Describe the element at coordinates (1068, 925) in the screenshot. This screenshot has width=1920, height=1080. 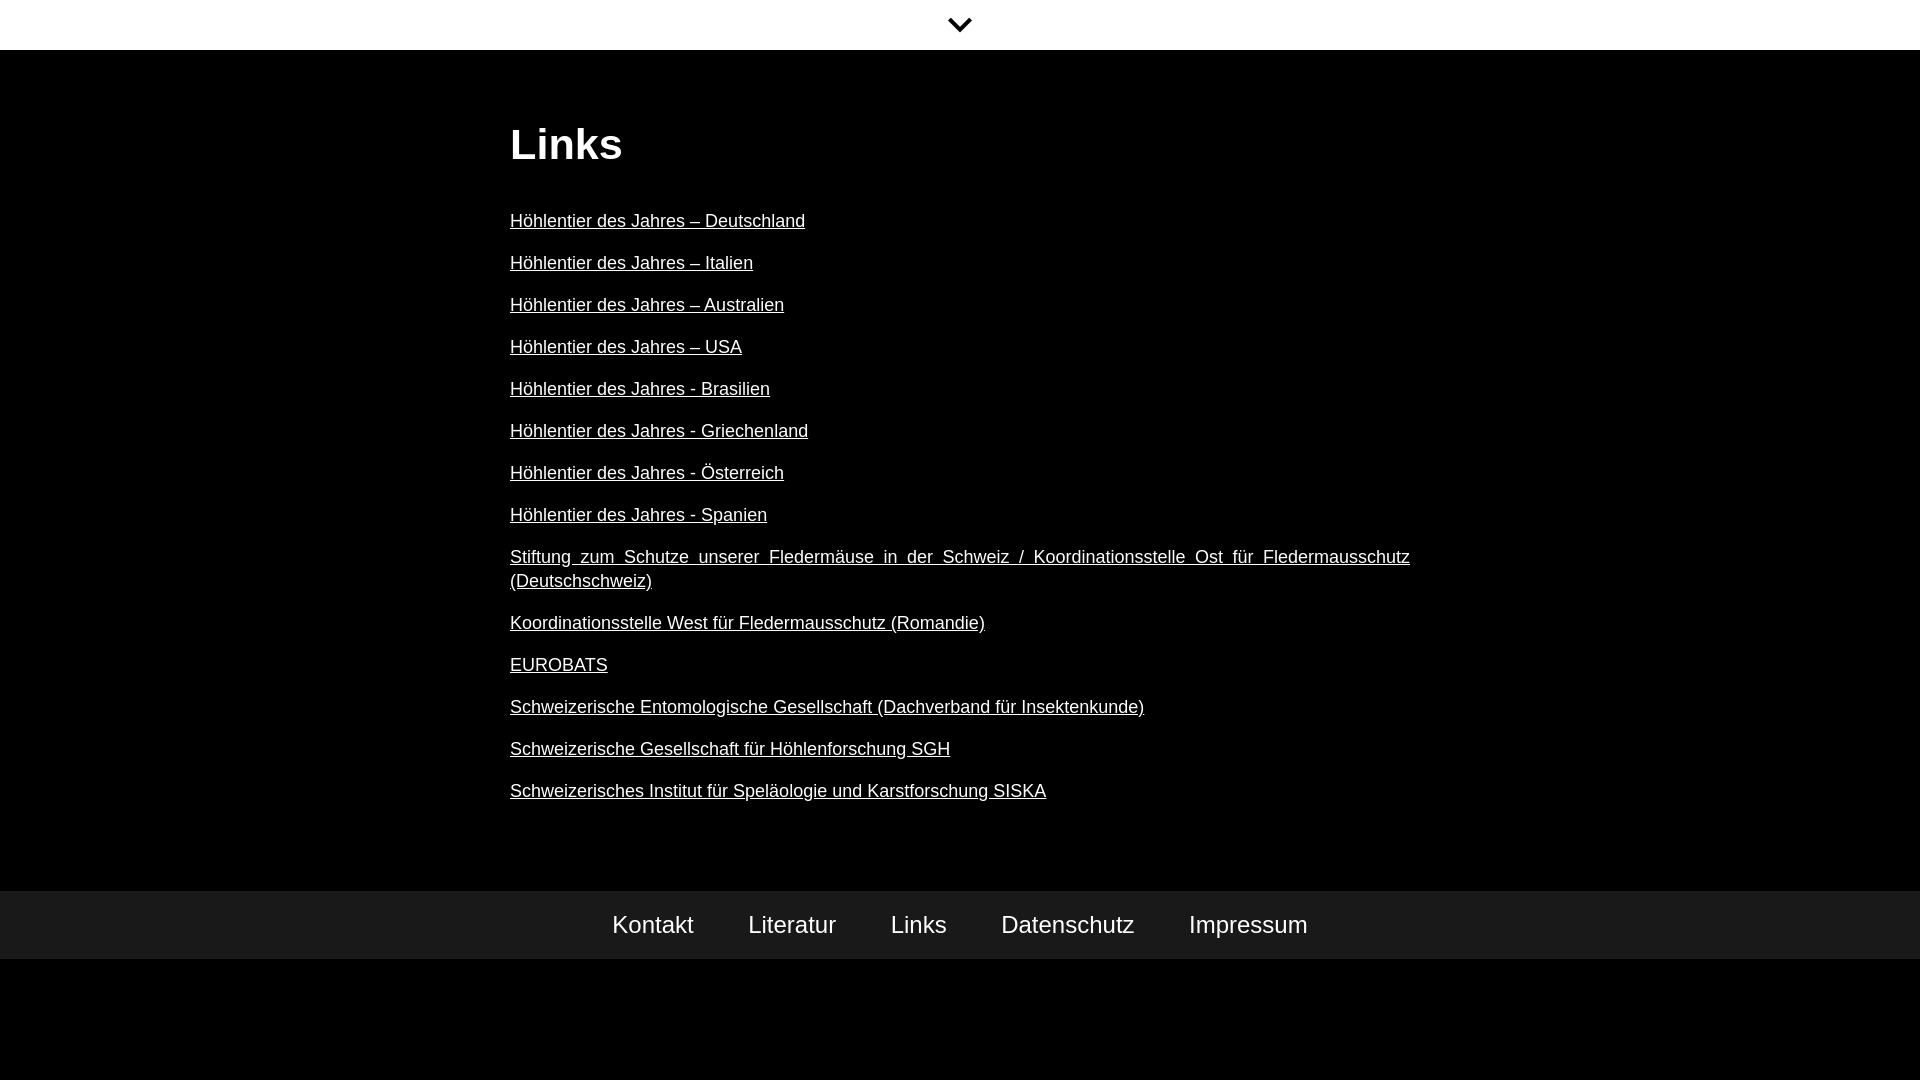
I see `Datenschutz` at that location.